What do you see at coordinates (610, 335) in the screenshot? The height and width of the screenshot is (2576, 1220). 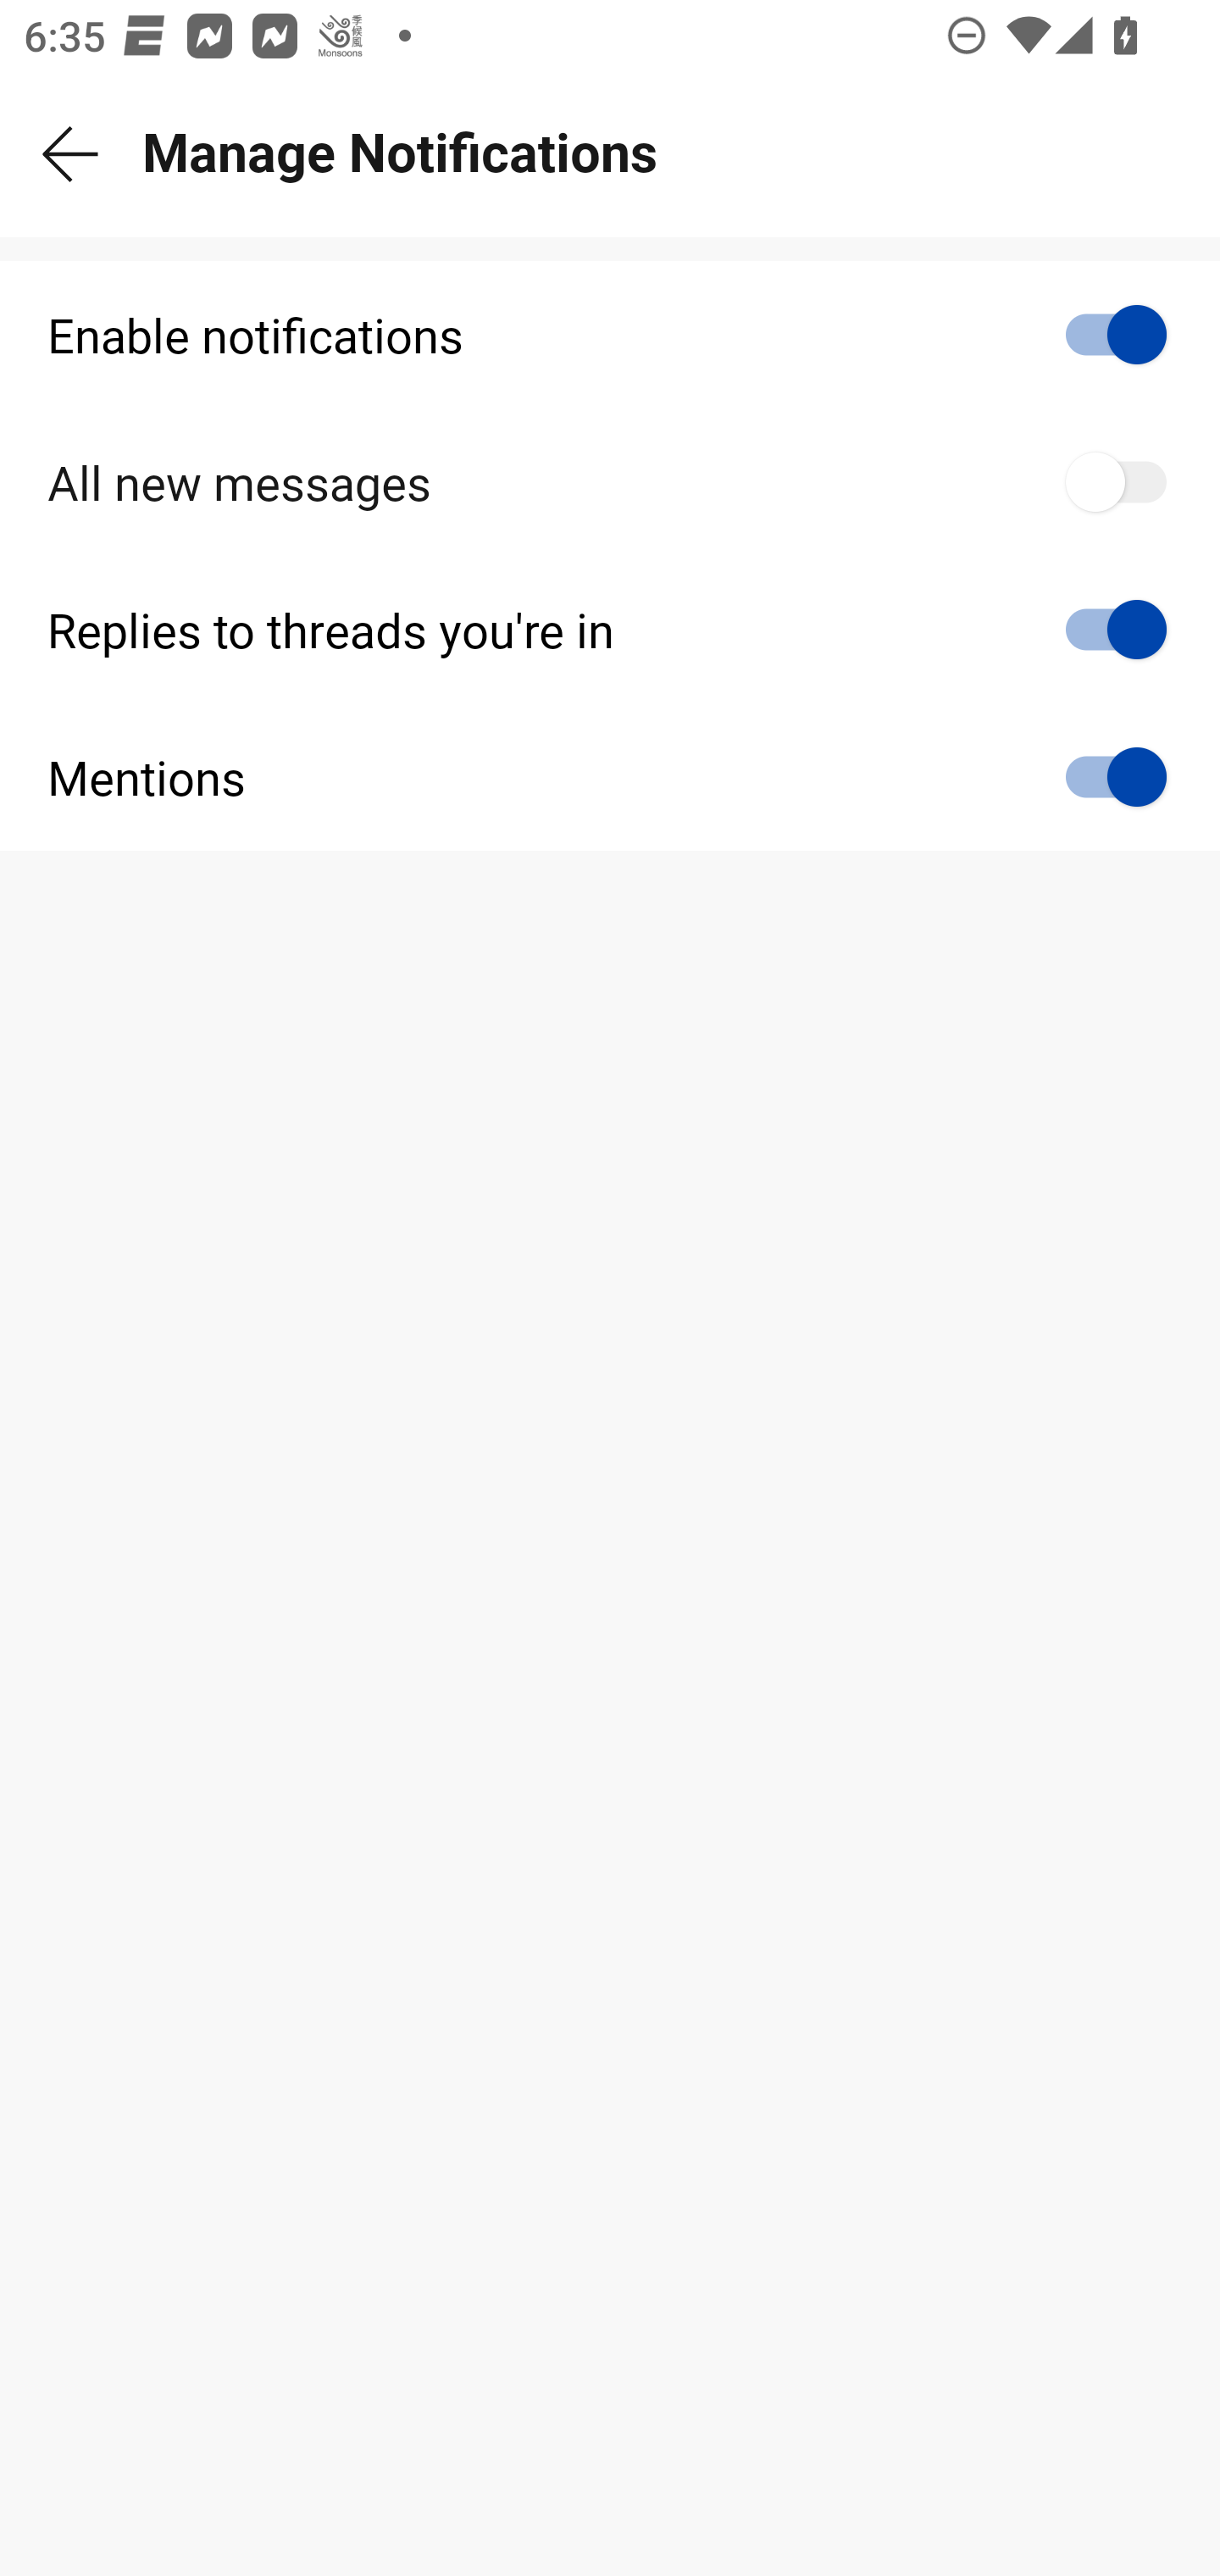 I see `Enable notifications` at bounding box center [610, 335].